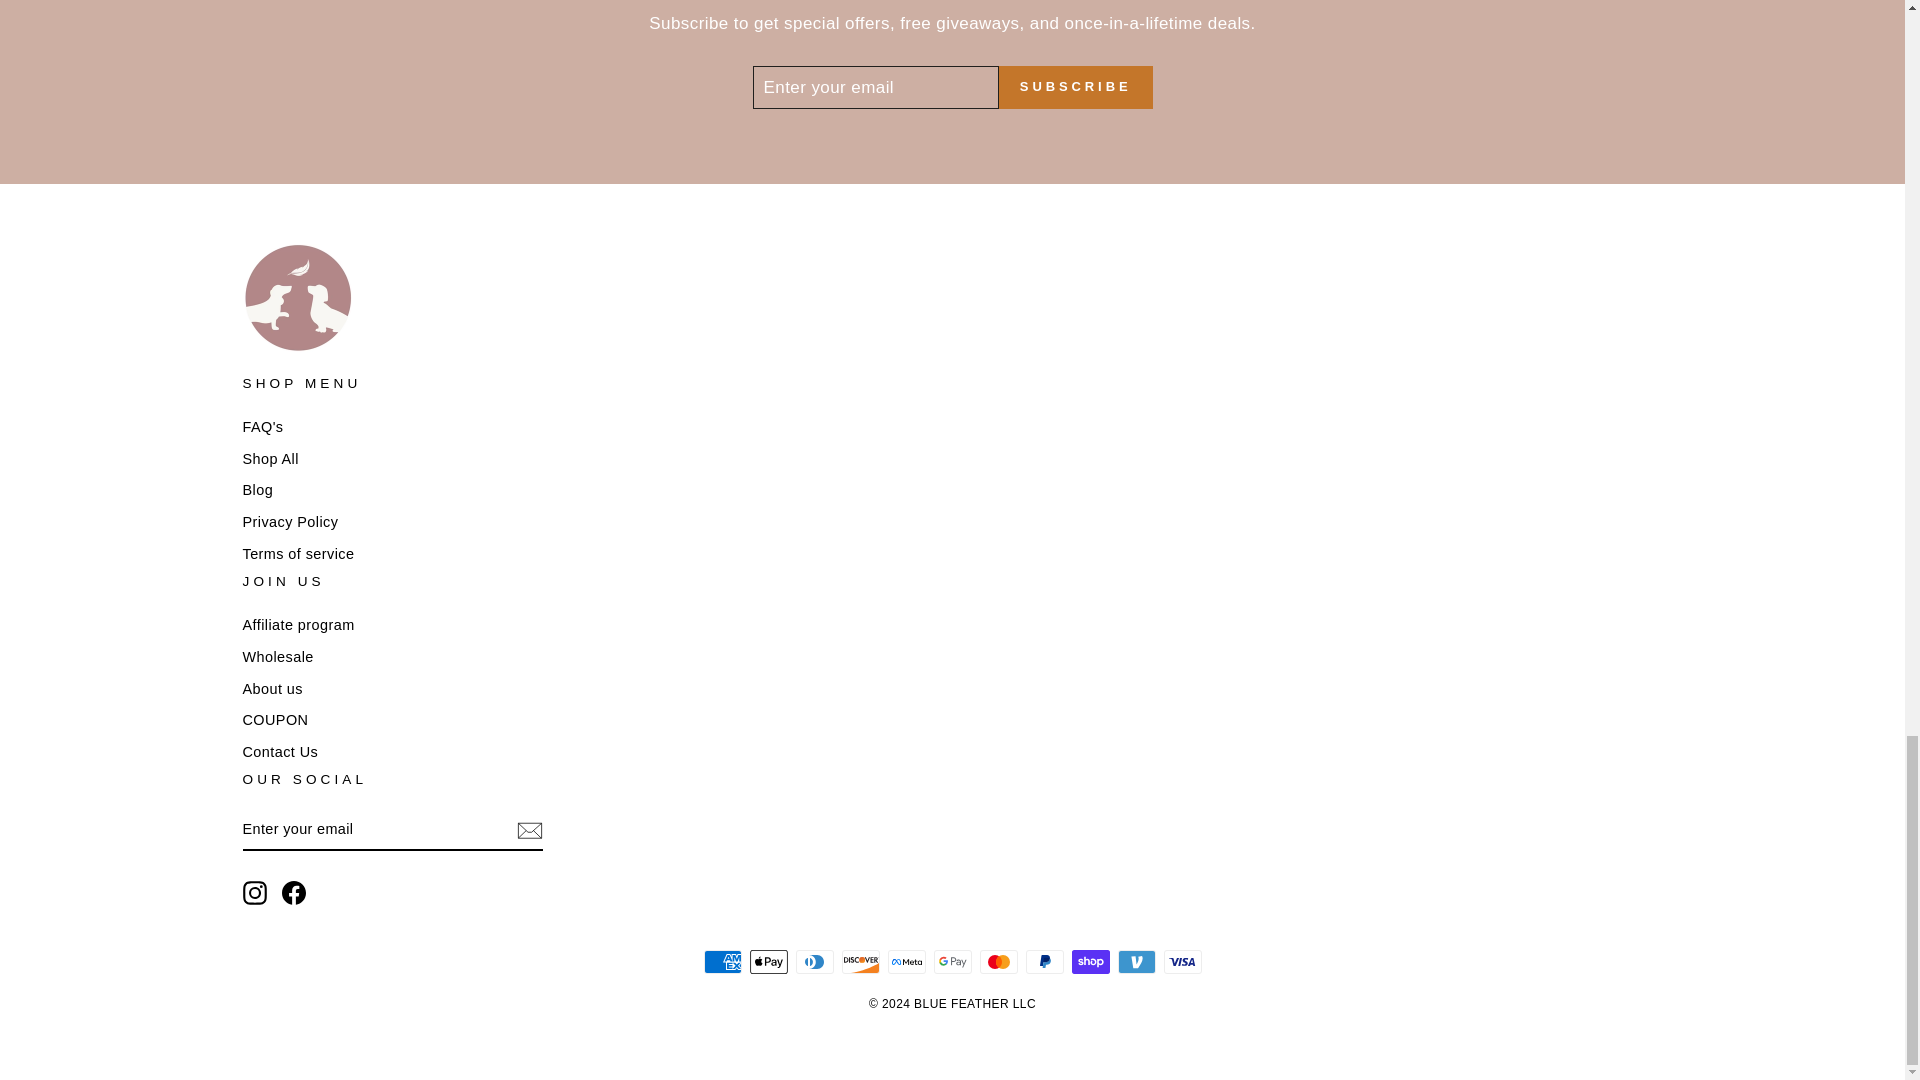 The height and width of the screenshot is (1080, 1920). Describe the element at coordinates (860, 962) in the screenshot. I see `Discover` at that location.